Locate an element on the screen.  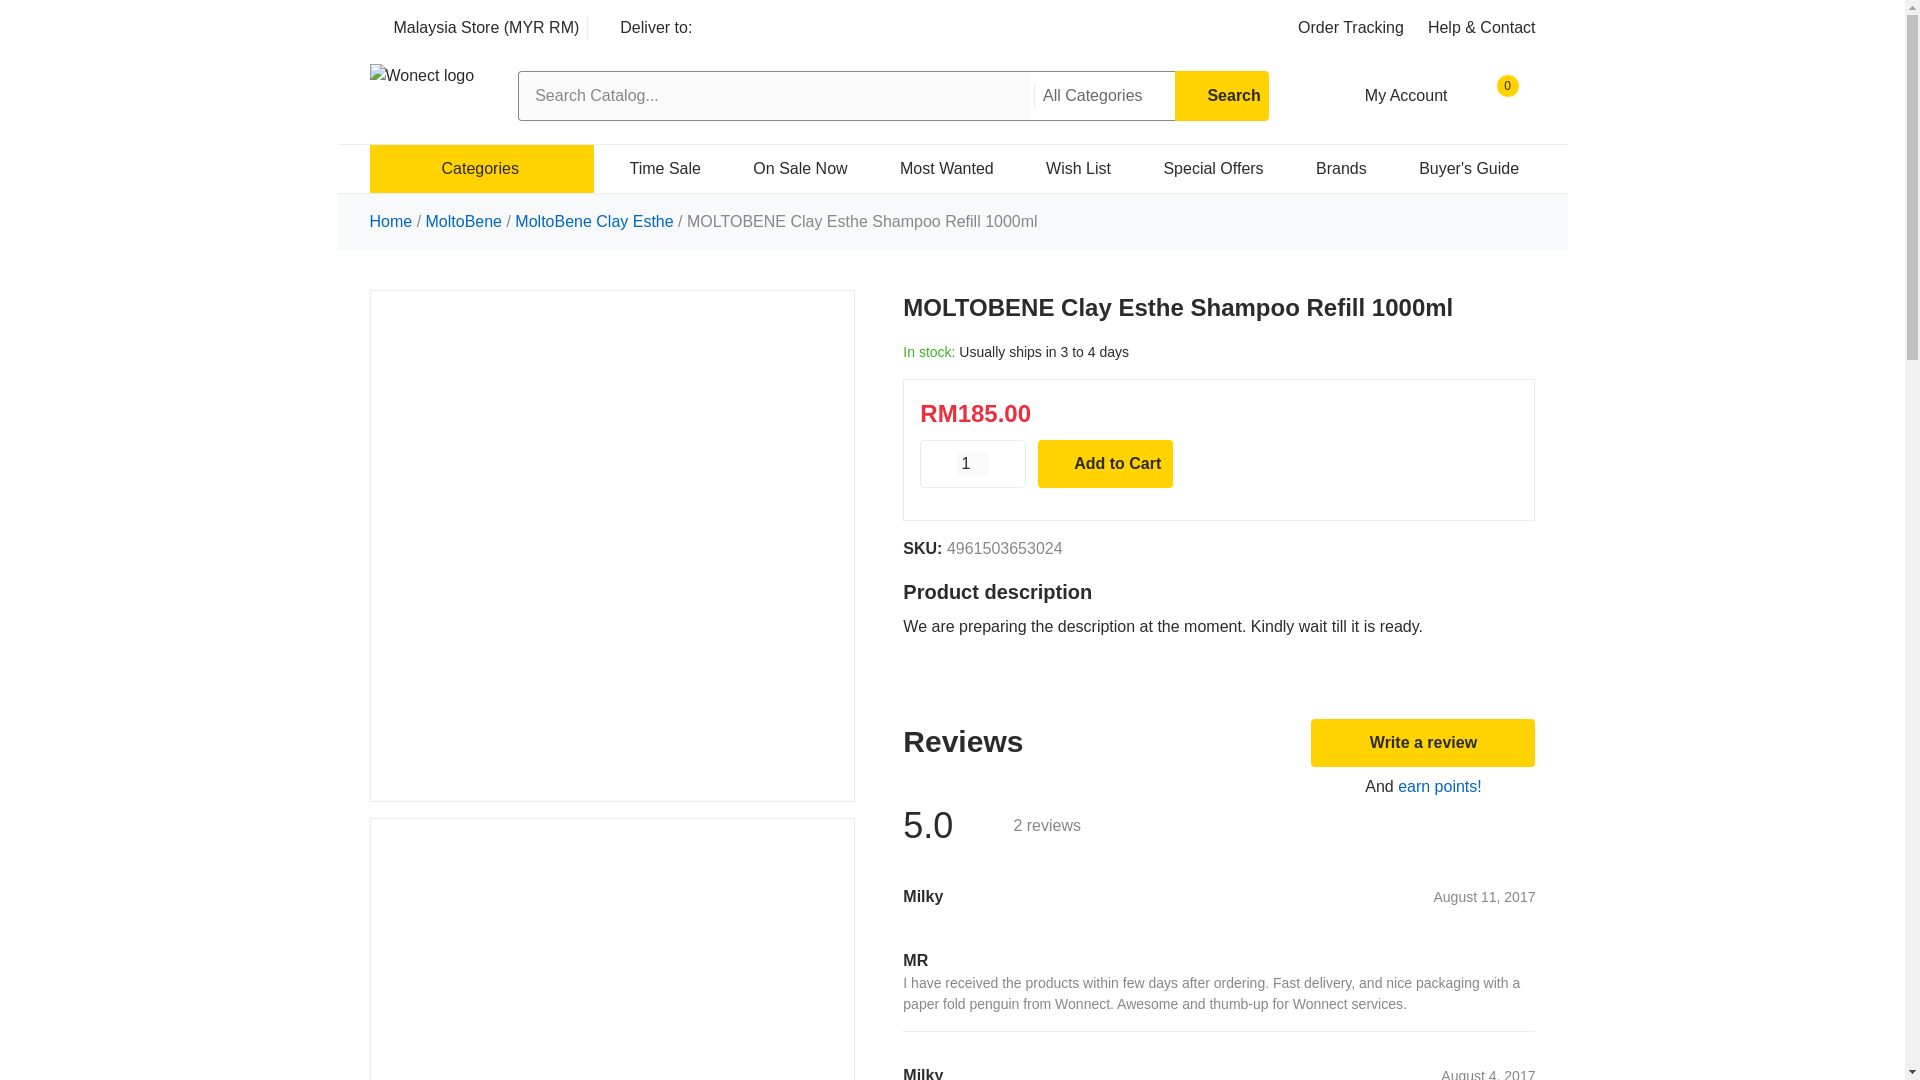
Home is located at coordinates (393, 221).